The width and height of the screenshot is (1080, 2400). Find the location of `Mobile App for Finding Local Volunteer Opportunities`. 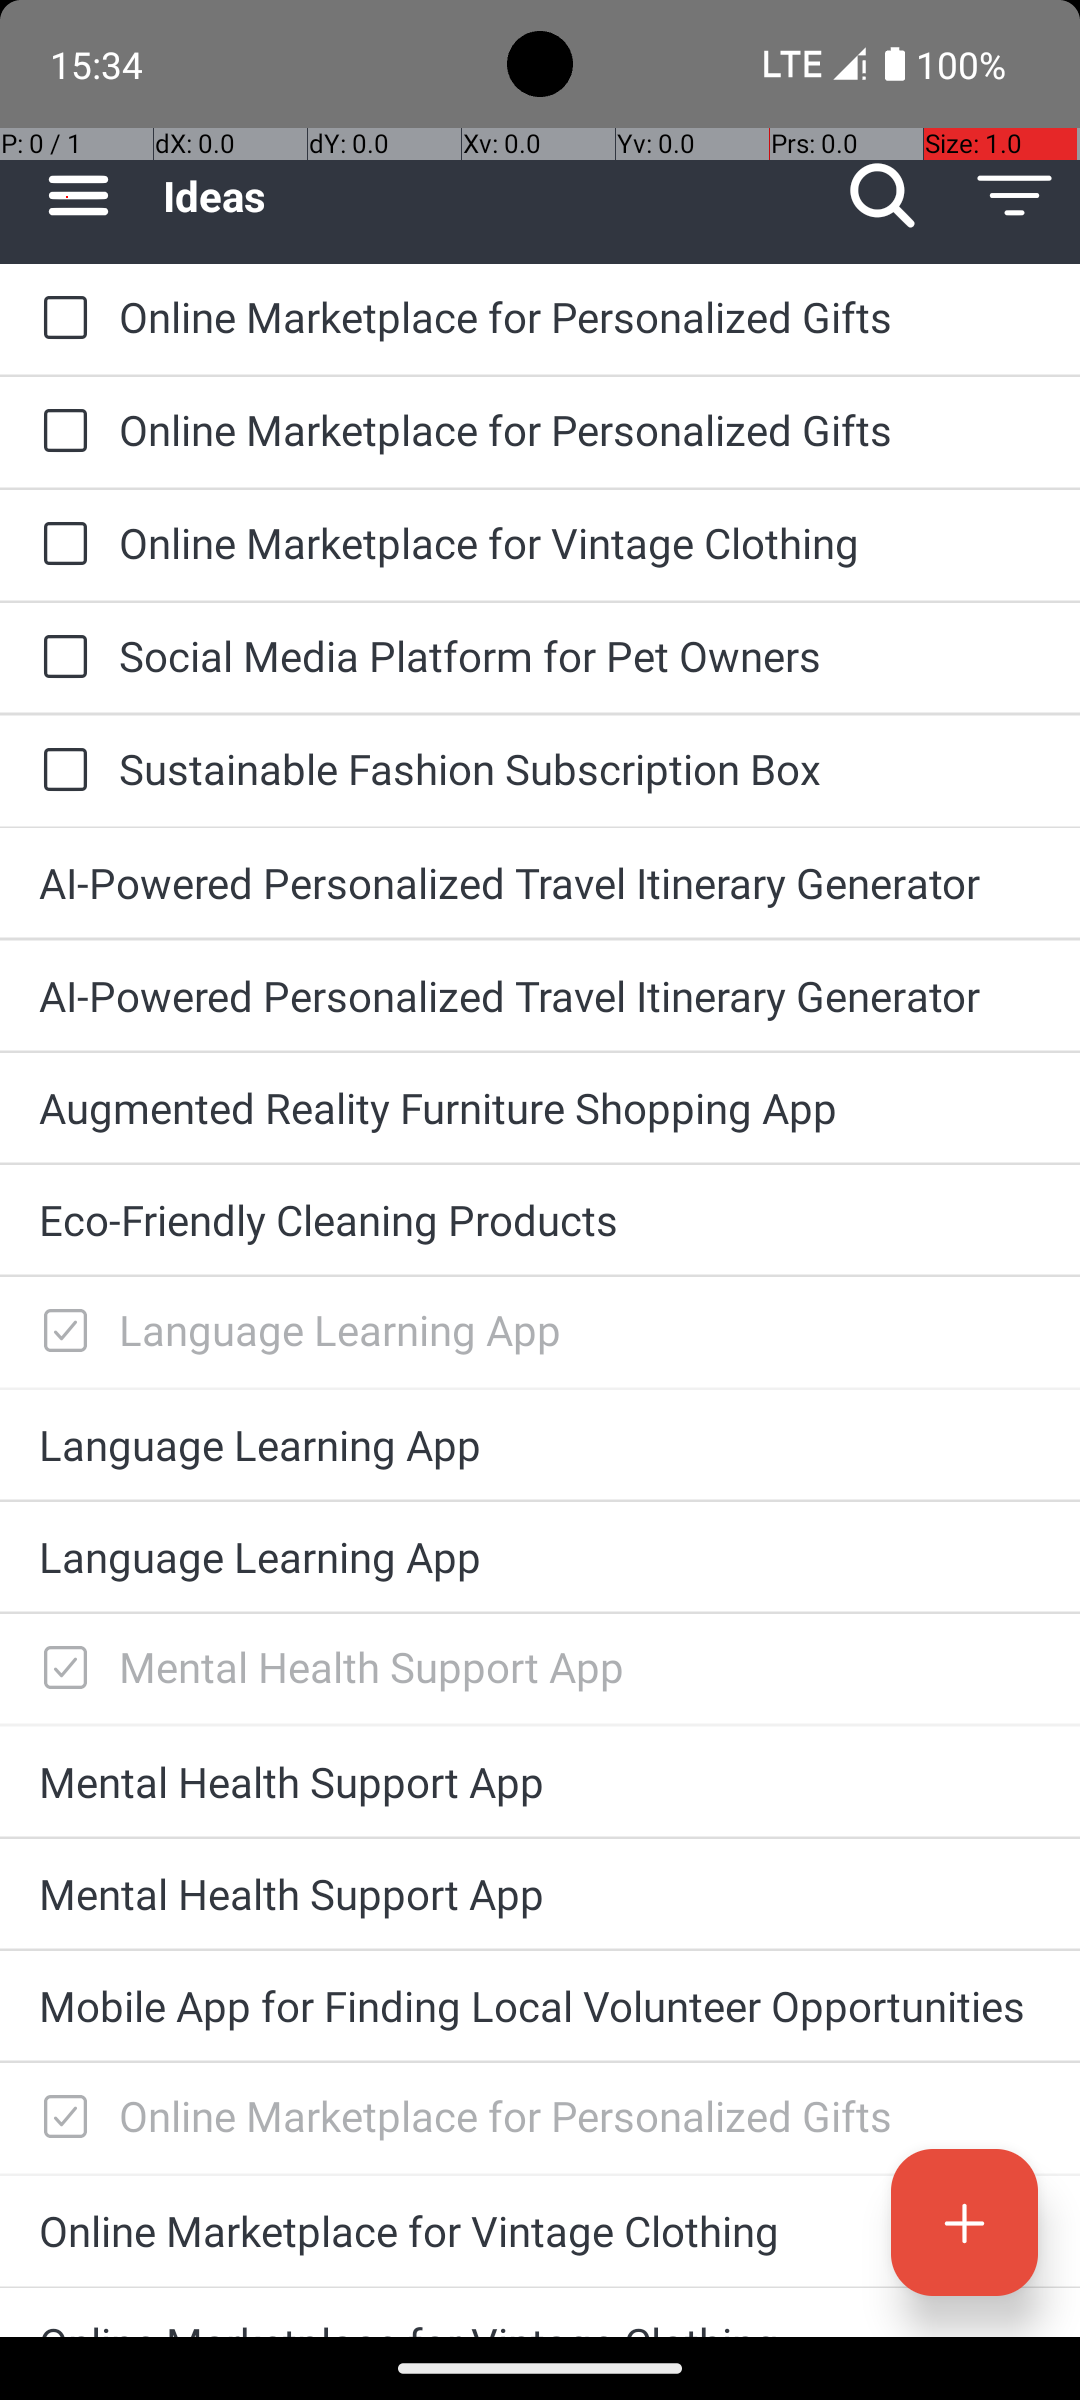

Mobile App for Finding Local Volunteer Opportunities is located at coordinates (540, 2006).